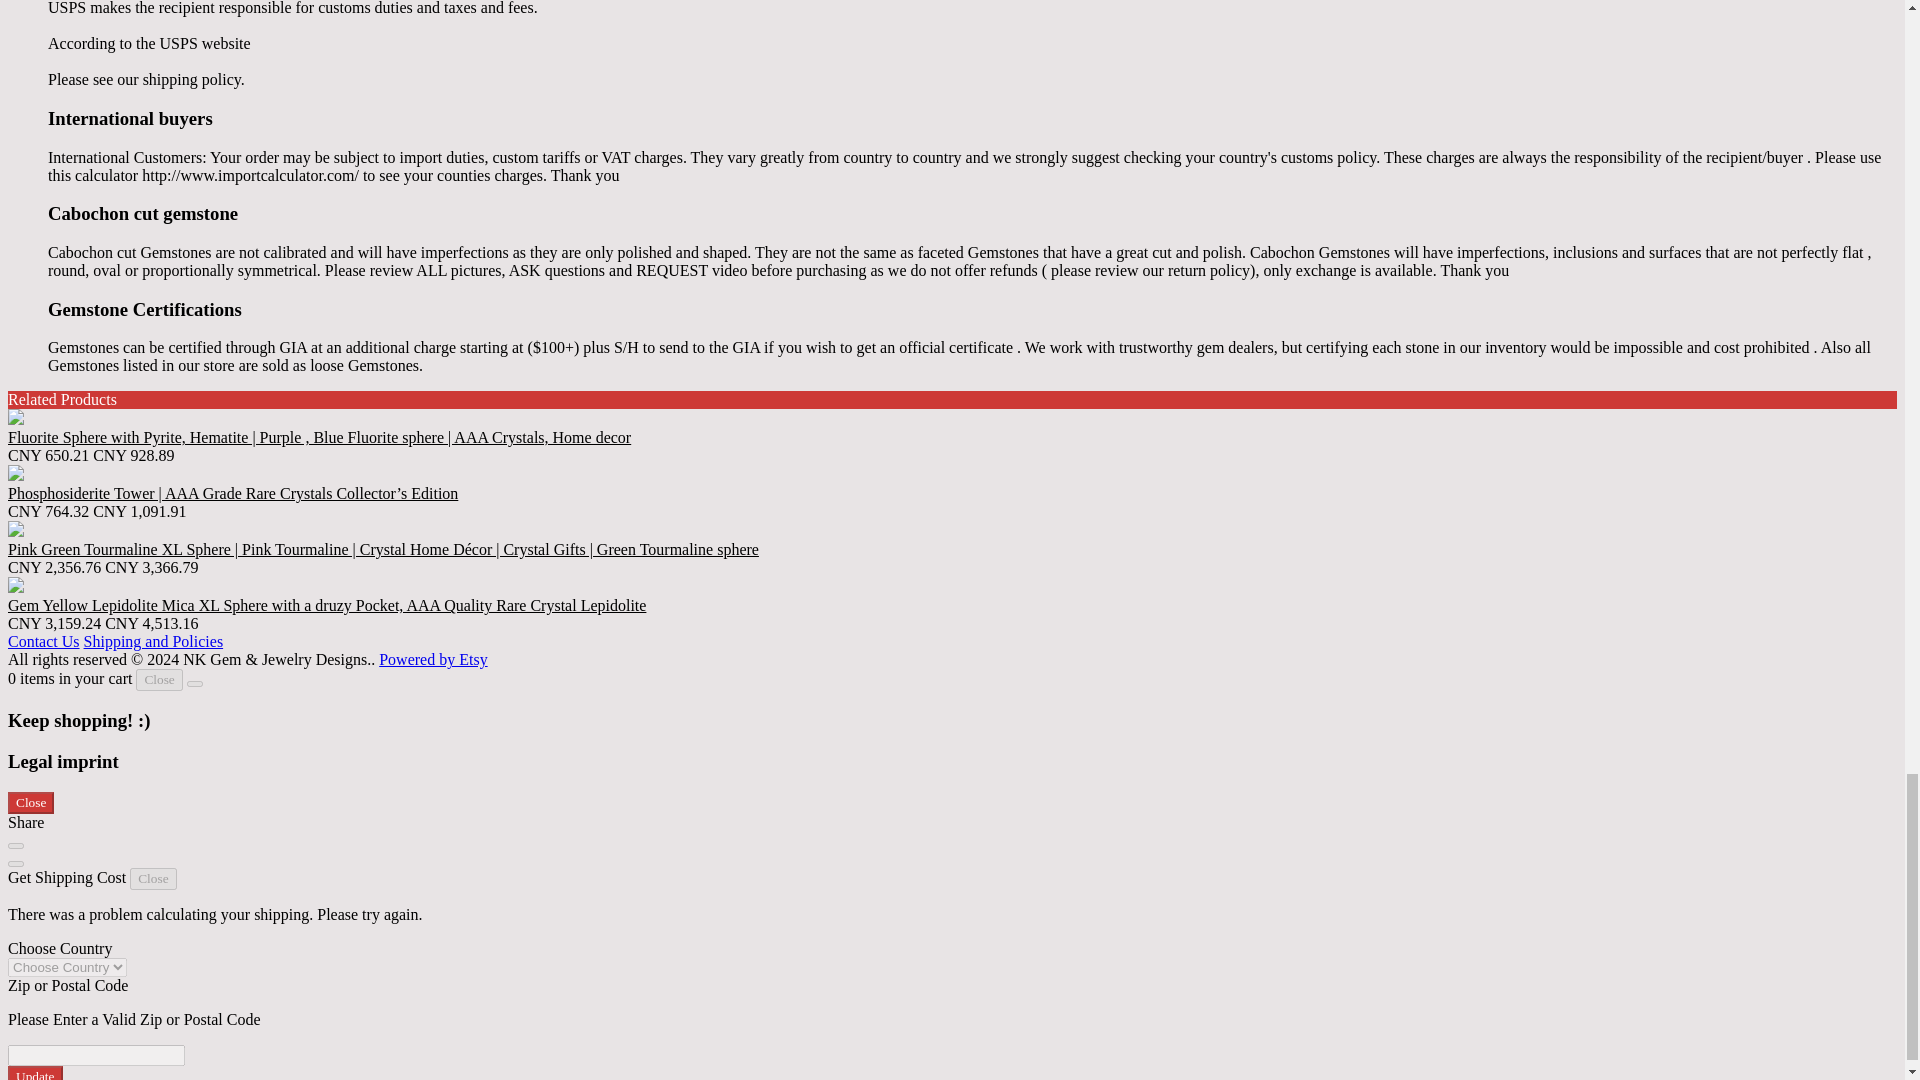 This screenshot has height=1080, width=1920. What do you see at coordinates (30, 802) in the screenshot?
I see `Close` at bounding box center [30, 802].